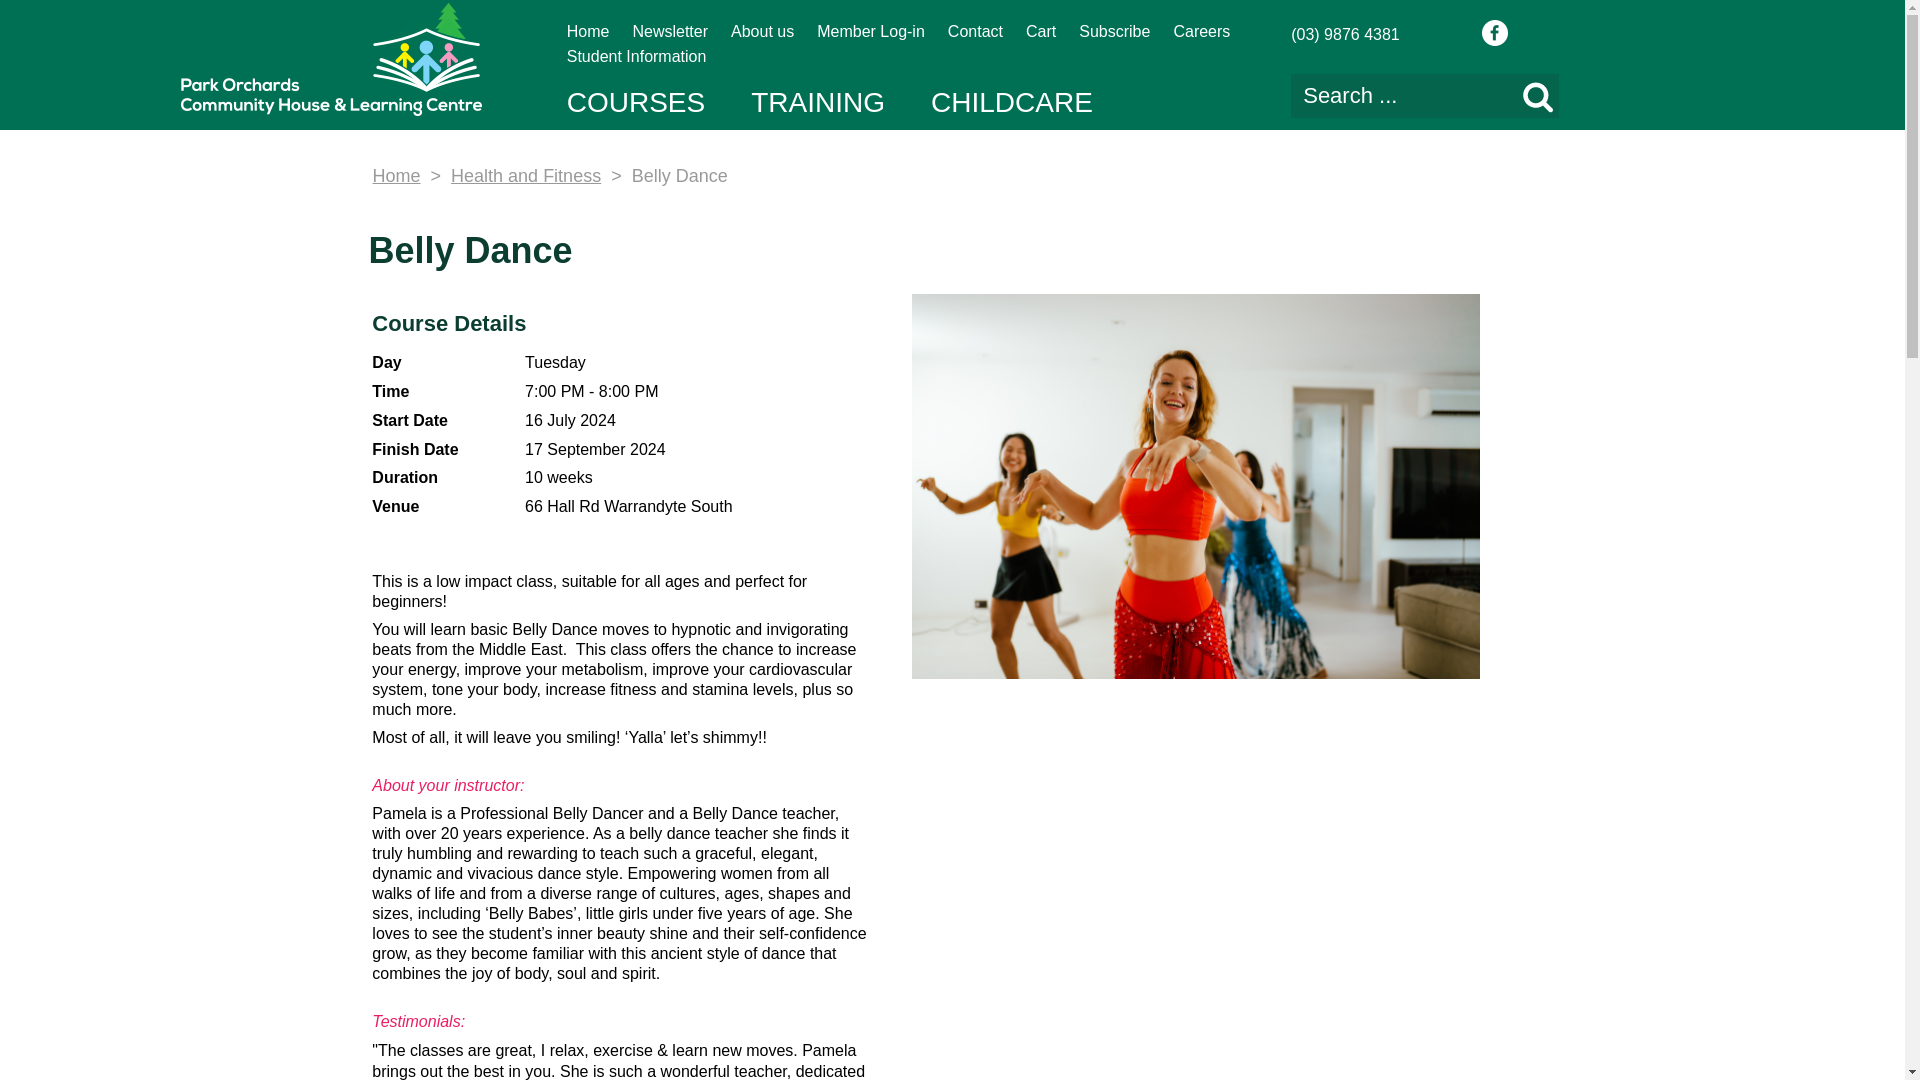 The width and height of the screenshot is (1920, 1080). What do you see at coordinates (762, 30) in the screenshot?
I see `About us` at bounding box center [762, 30].